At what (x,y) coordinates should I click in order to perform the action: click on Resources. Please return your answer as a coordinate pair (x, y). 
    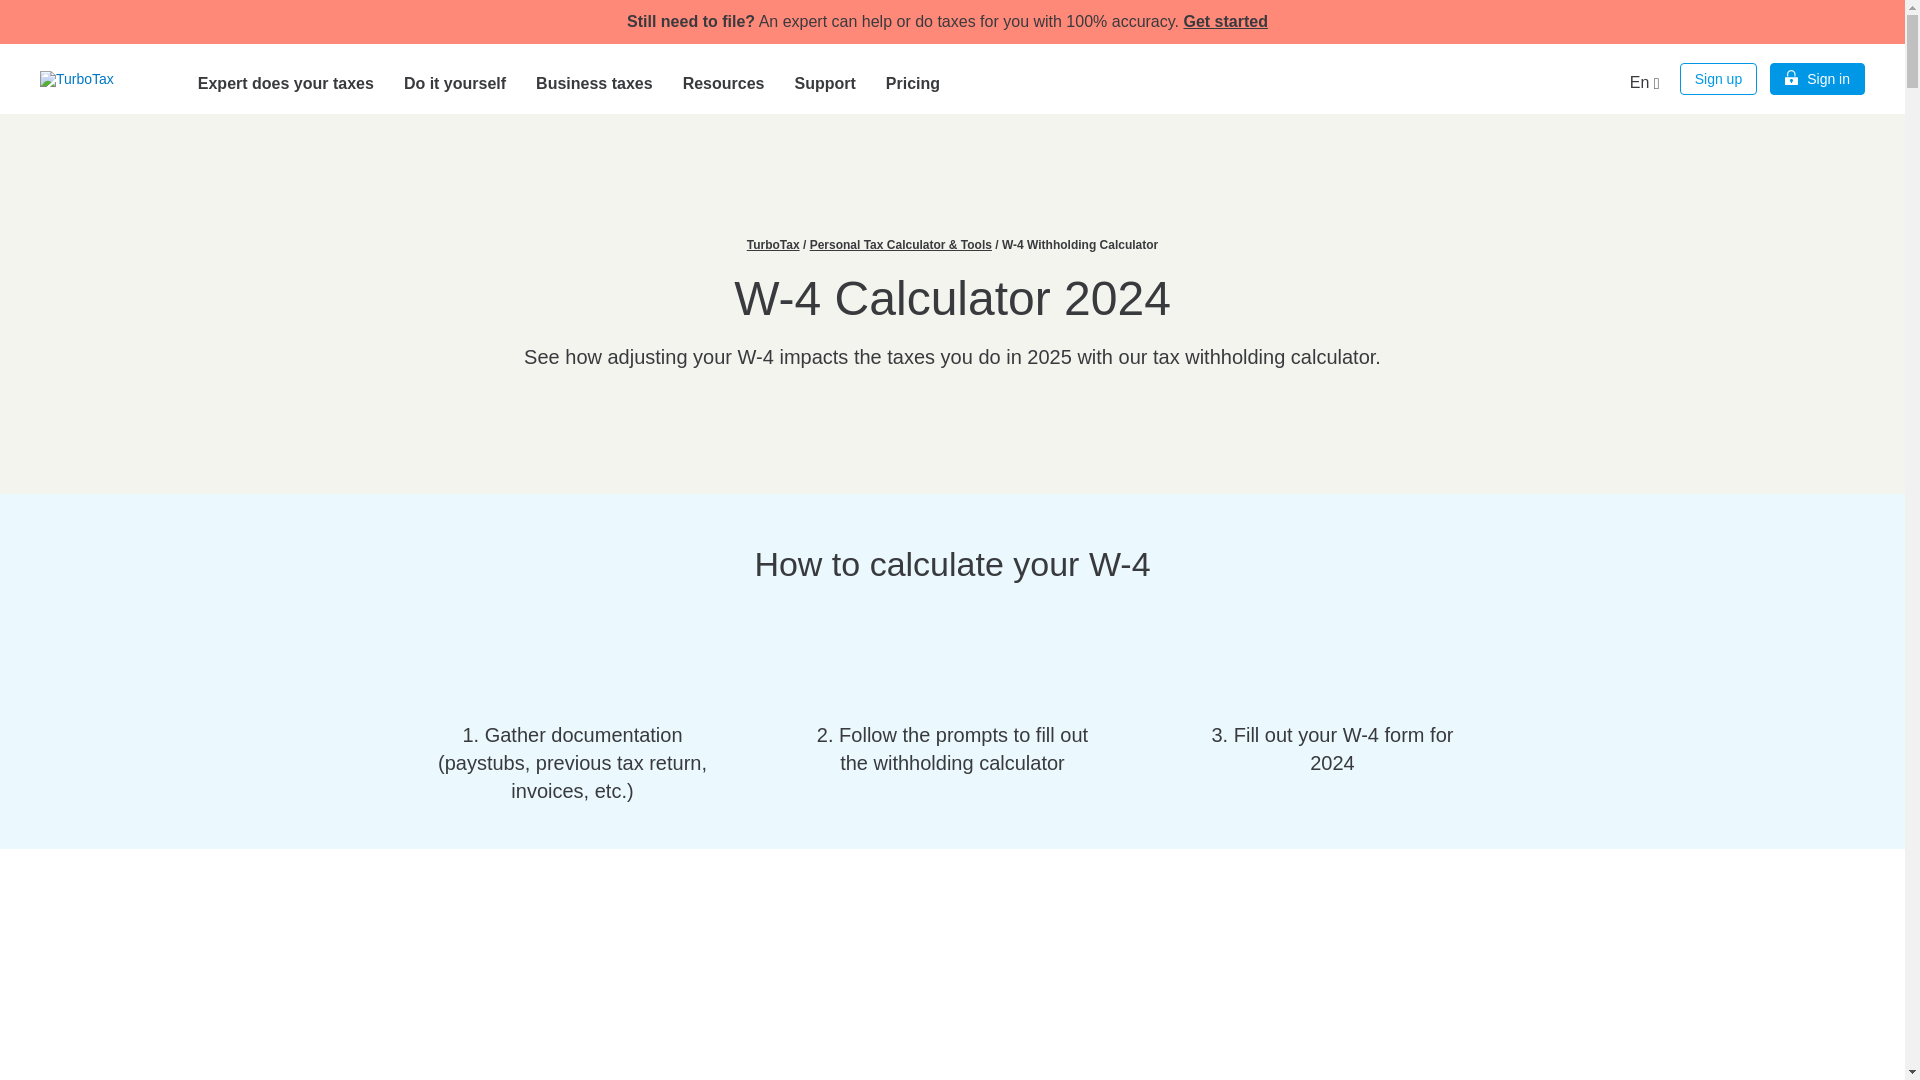
    Looking at the image, I should click on (724, 78).